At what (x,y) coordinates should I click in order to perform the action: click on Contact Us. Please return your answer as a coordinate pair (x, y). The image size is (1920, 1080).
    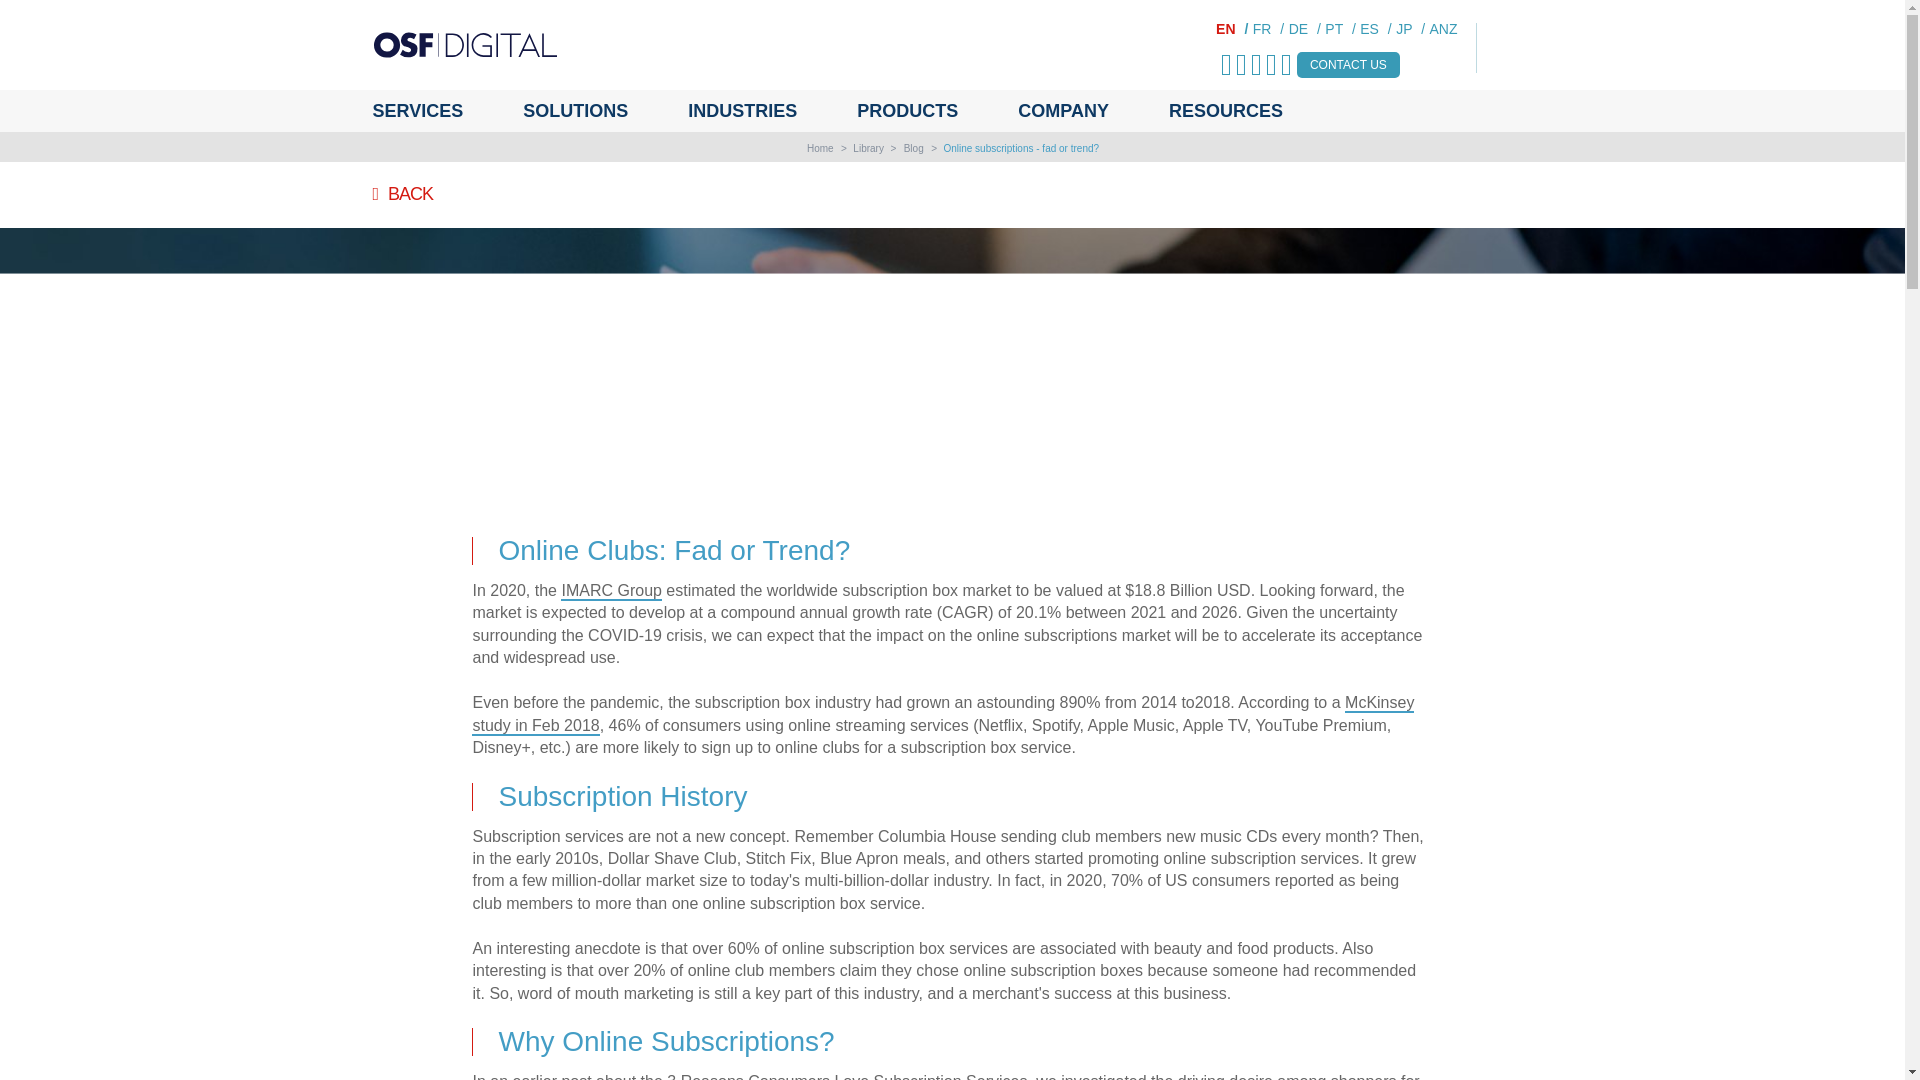
    Looking at the image, I should click on (1348, 64).